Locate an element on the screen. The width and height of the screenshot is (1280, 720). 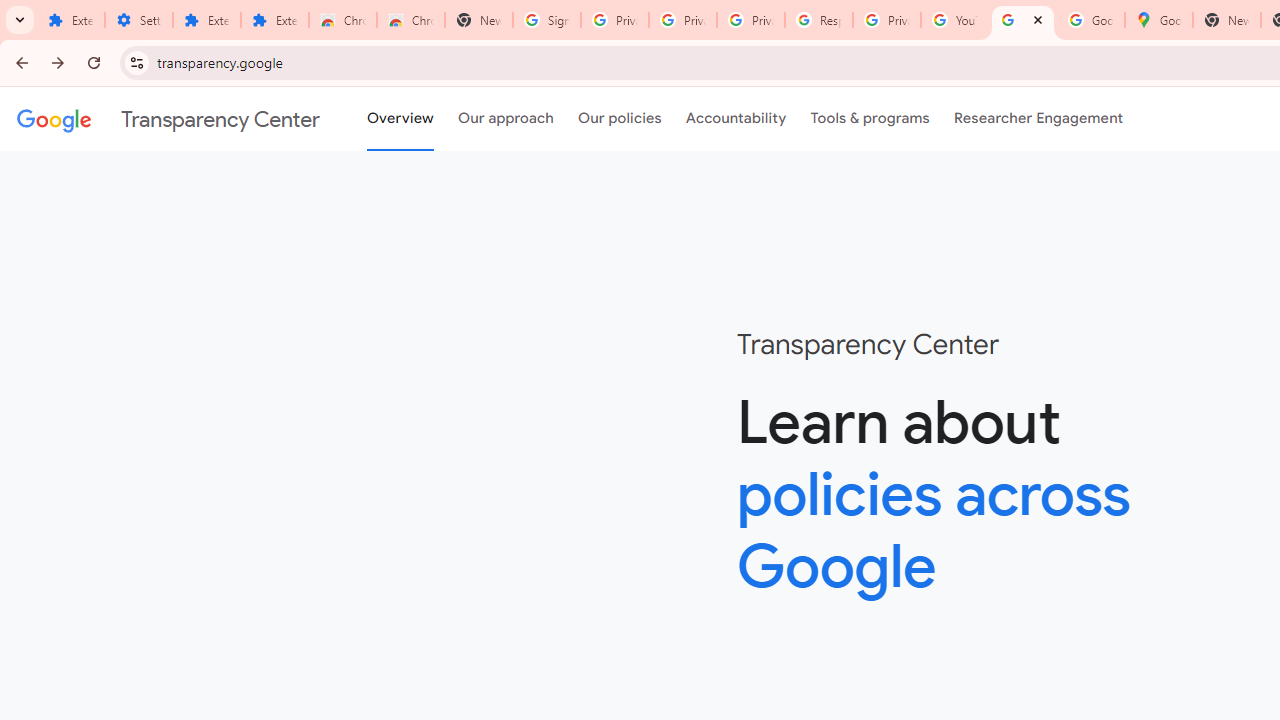
YouTube is located at coordinates (954, 20).